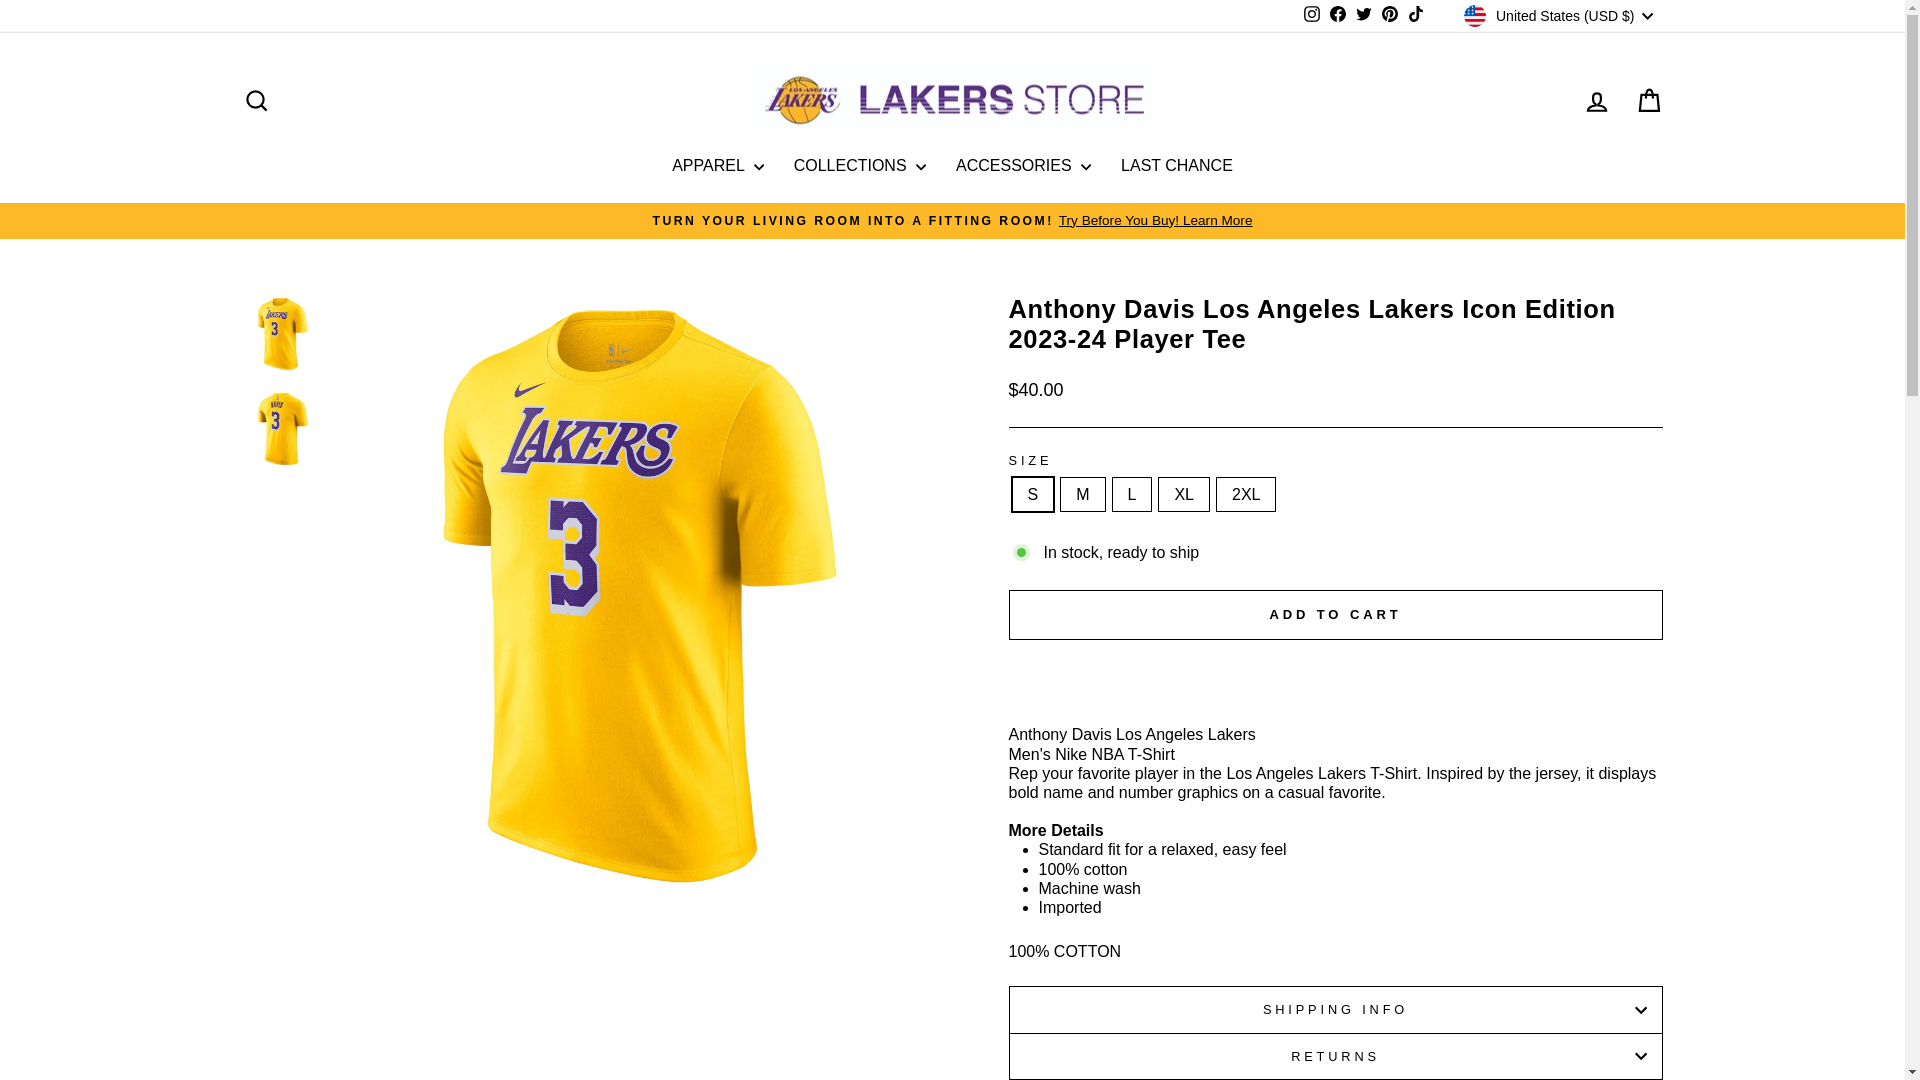 Image resolution: width=1920 pixels, height=1080 pixels. I want to click on Lakers Store on Facebook, so click(1338, 16).